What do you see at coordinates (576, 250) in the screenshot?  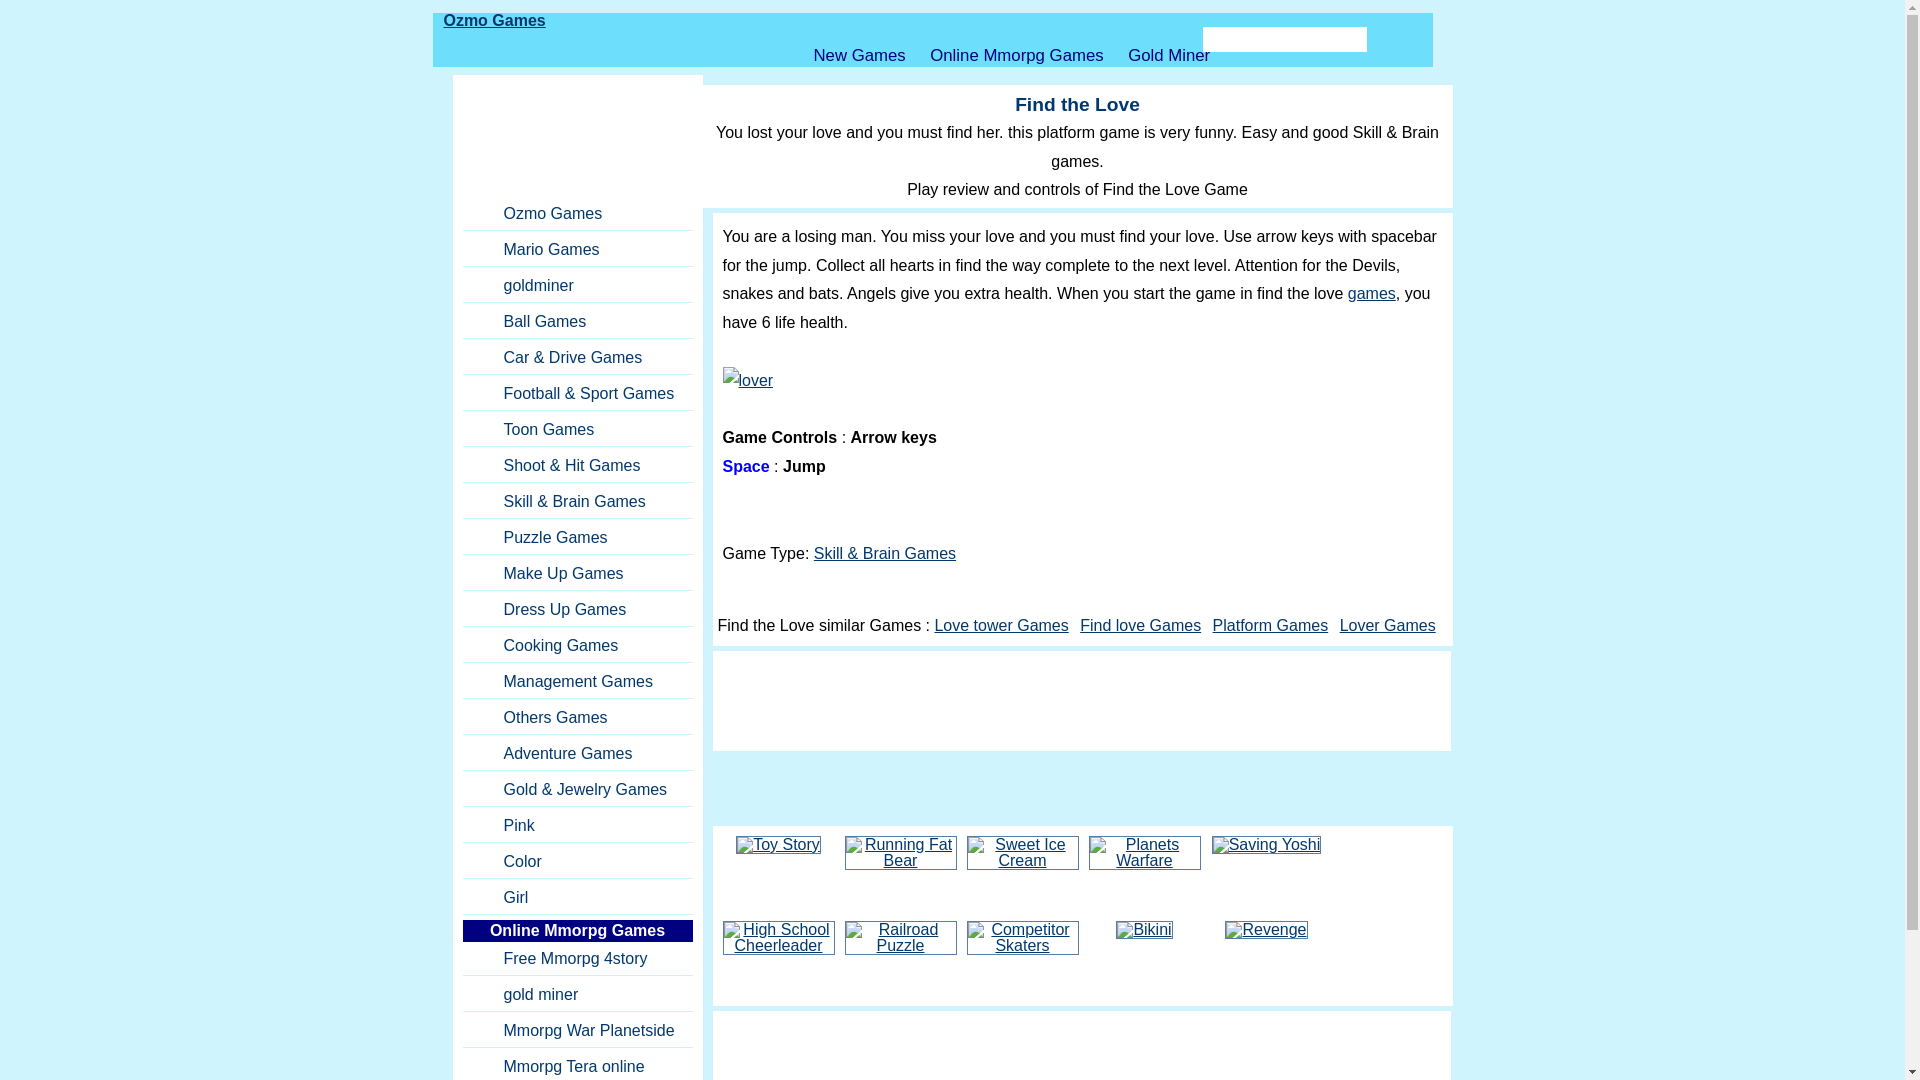 I see `Mario Games` at bounding box center [576, 250].